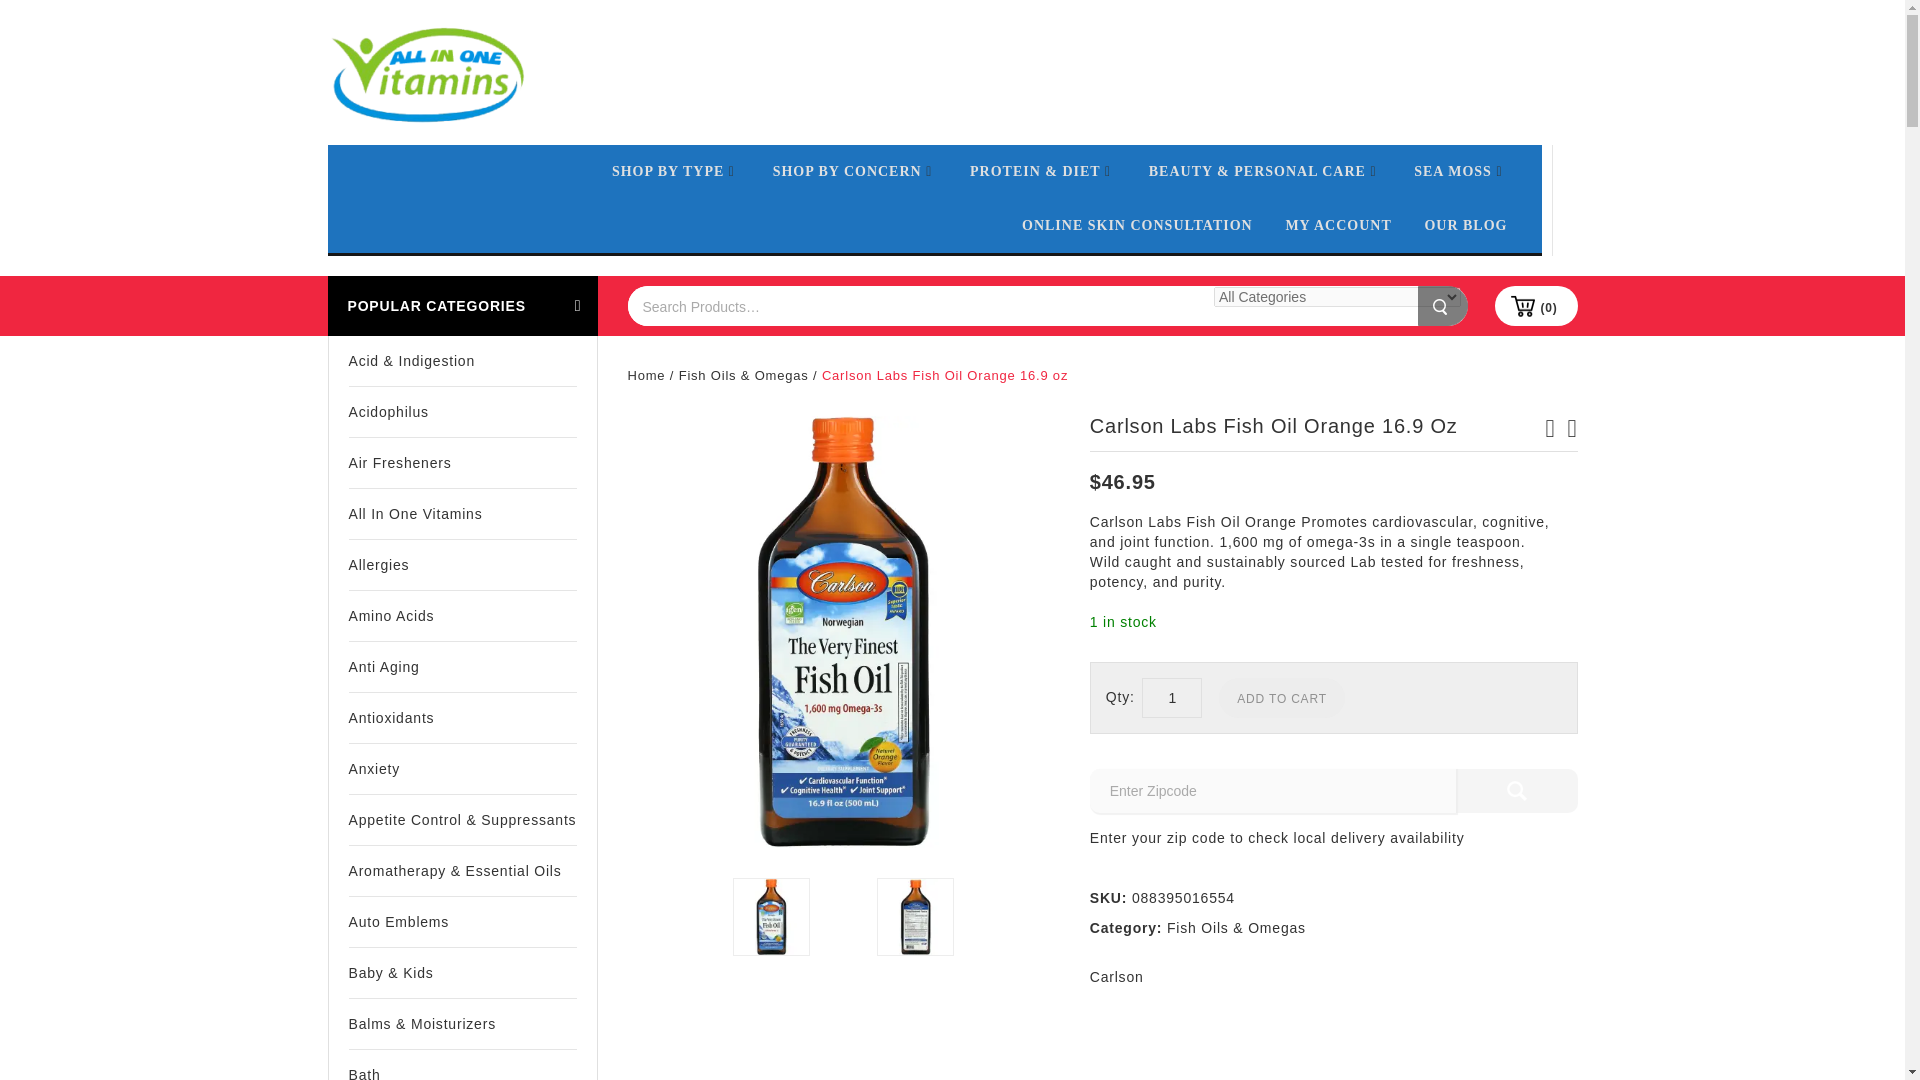  I want to click on Search, so click(1443, 306).